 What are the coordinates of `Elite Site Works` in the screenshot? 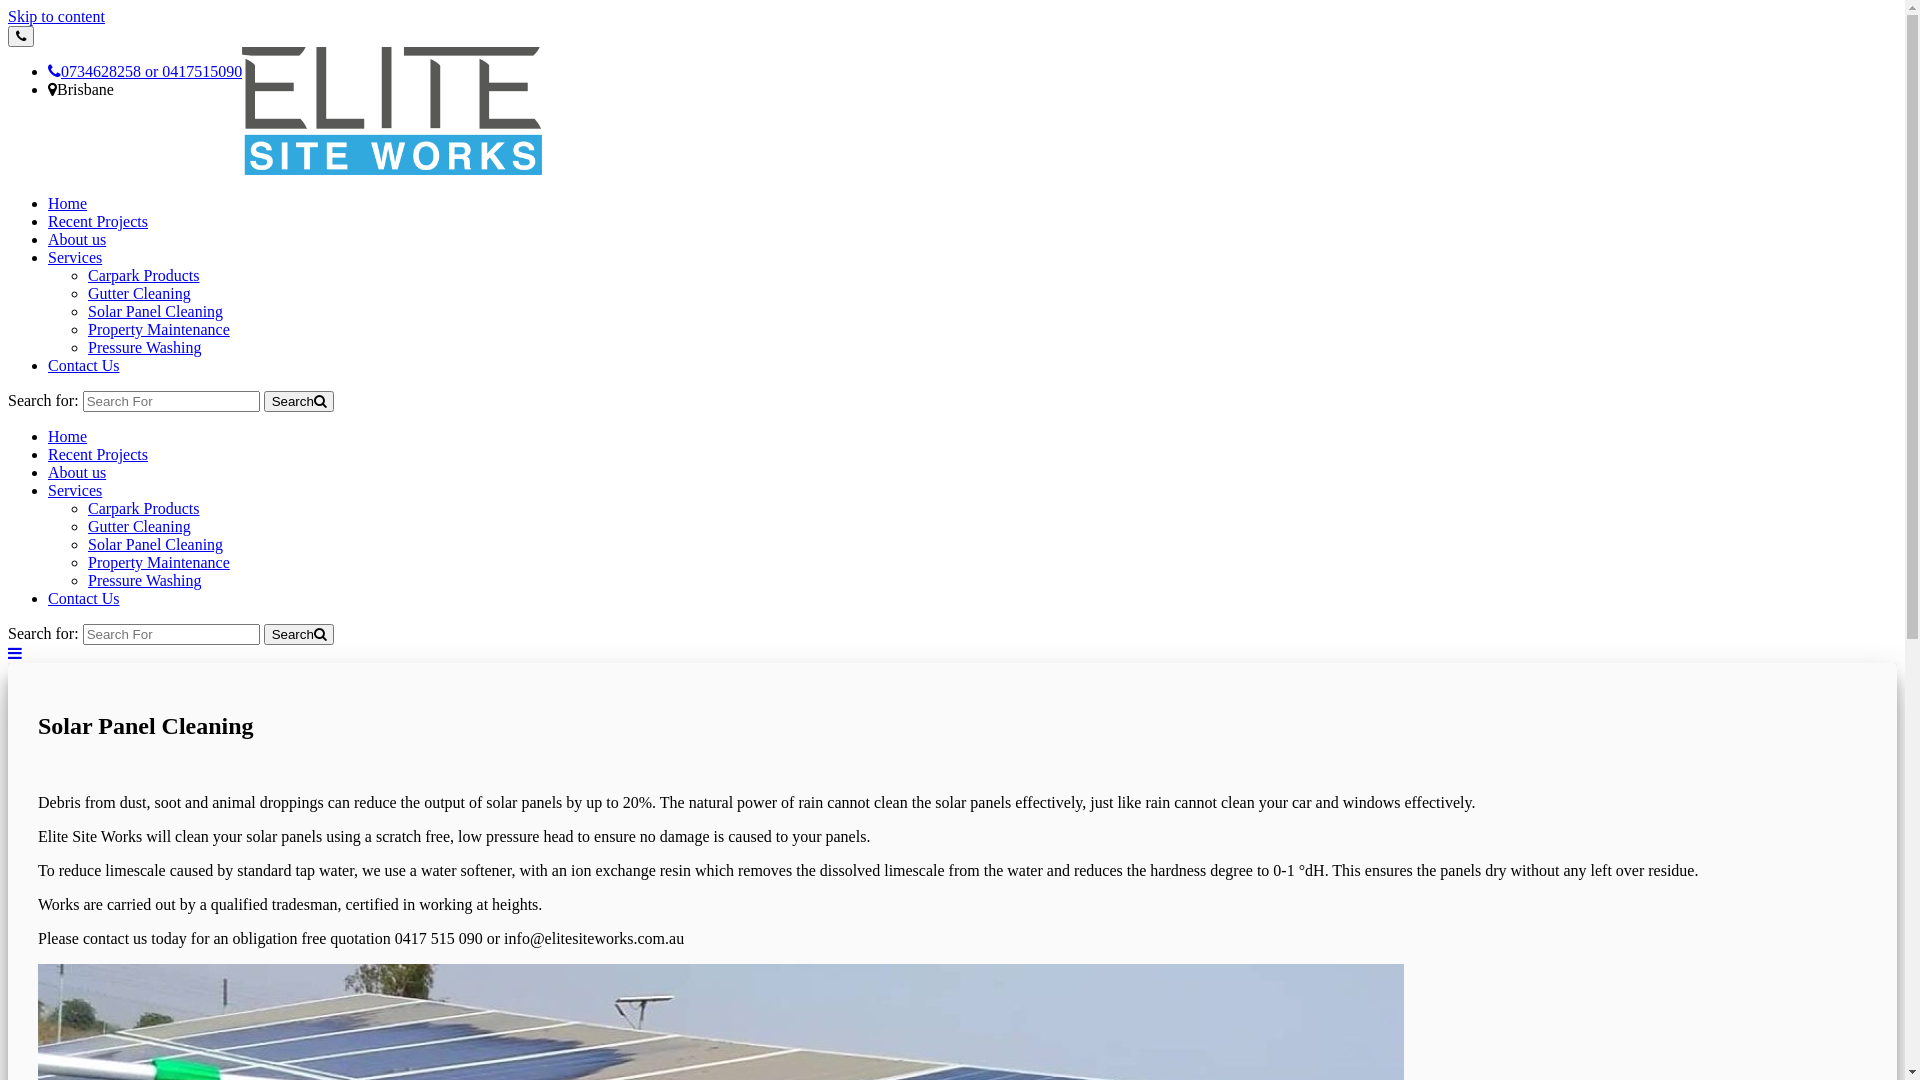 It's located at (119, 218).